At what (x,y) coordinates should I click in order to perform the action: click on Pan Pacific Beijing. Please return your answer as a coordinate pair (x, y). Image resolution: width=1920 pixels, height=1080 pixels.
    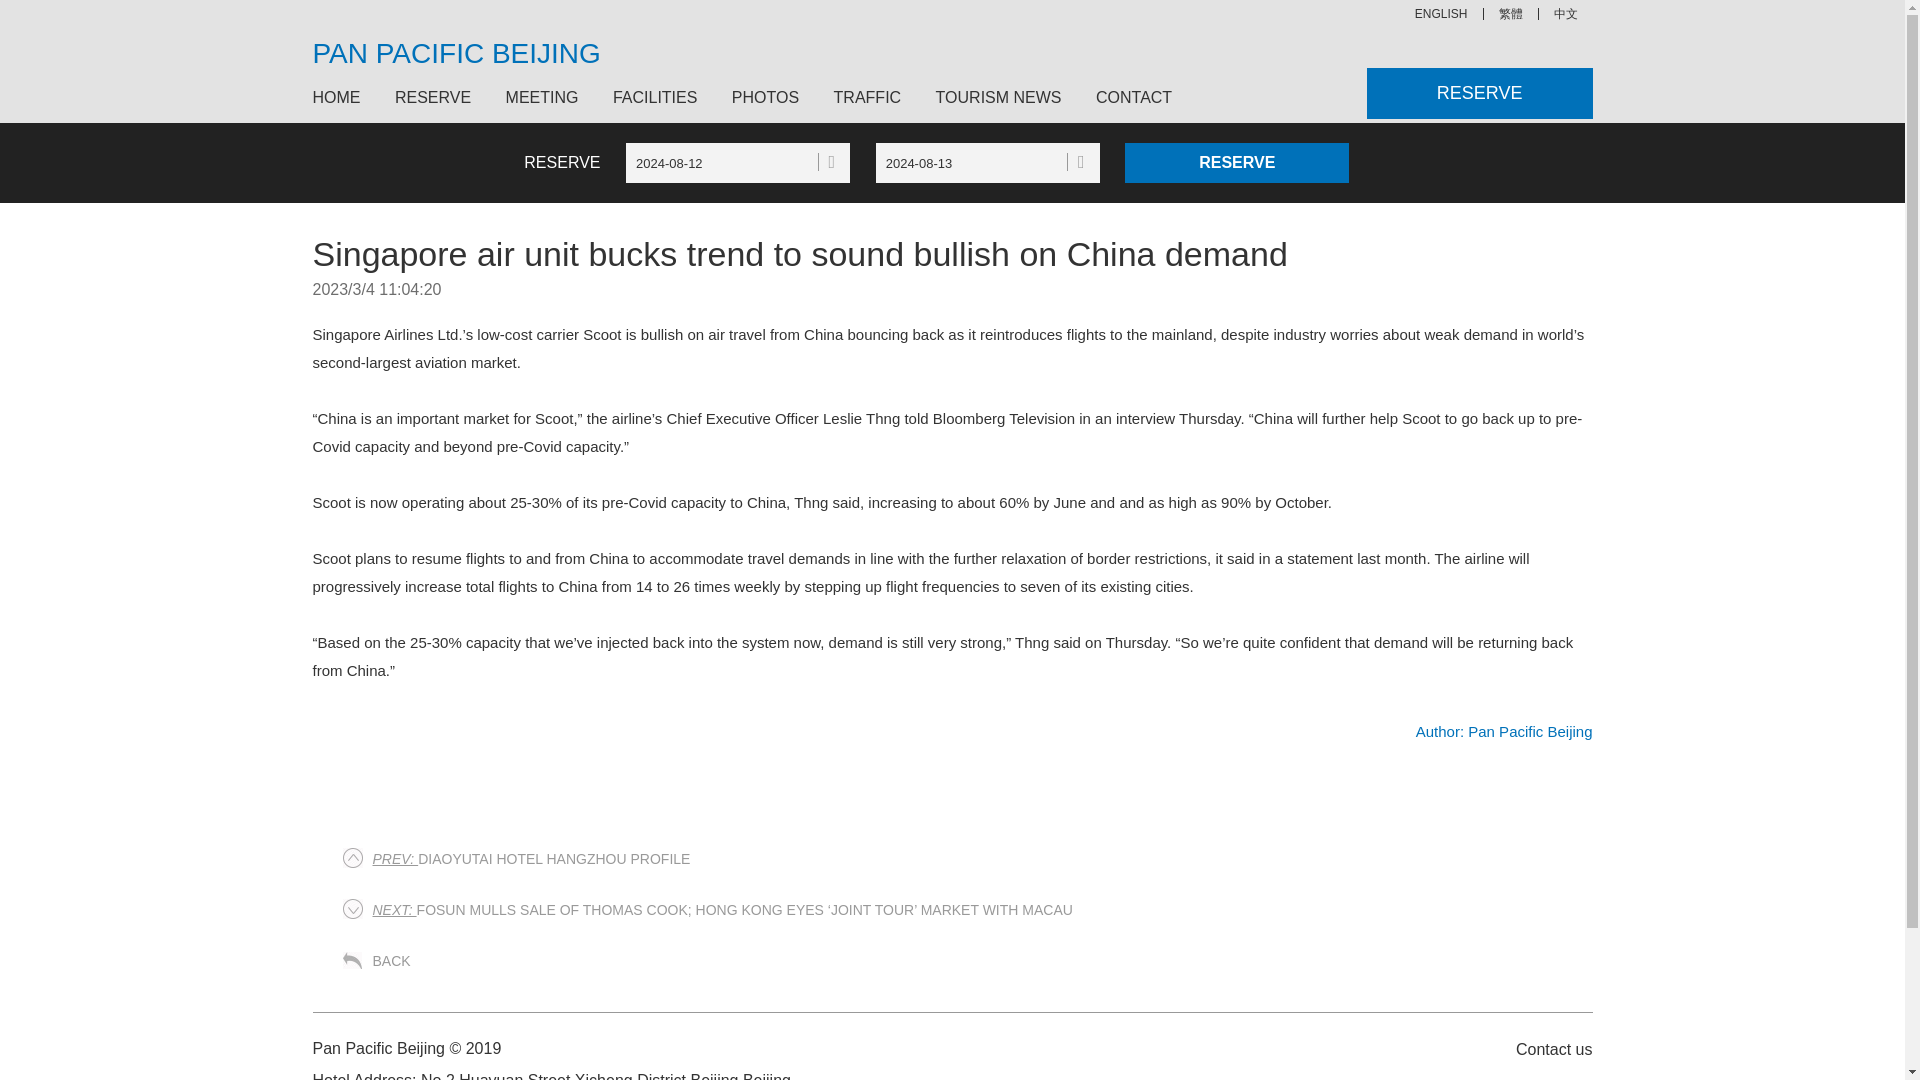
    Looking at the image, I should click on (1504, 730).